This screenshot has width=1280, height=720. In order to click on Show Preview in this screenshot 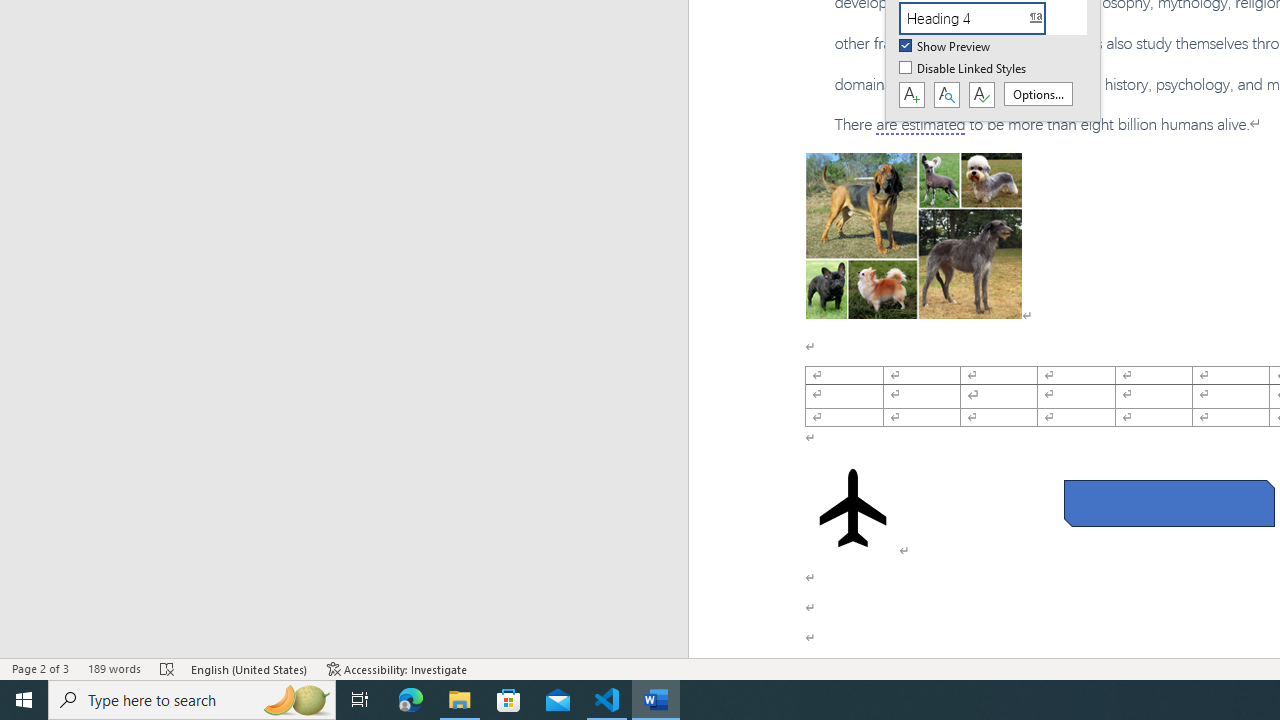, I will do `click(946, 47)`.